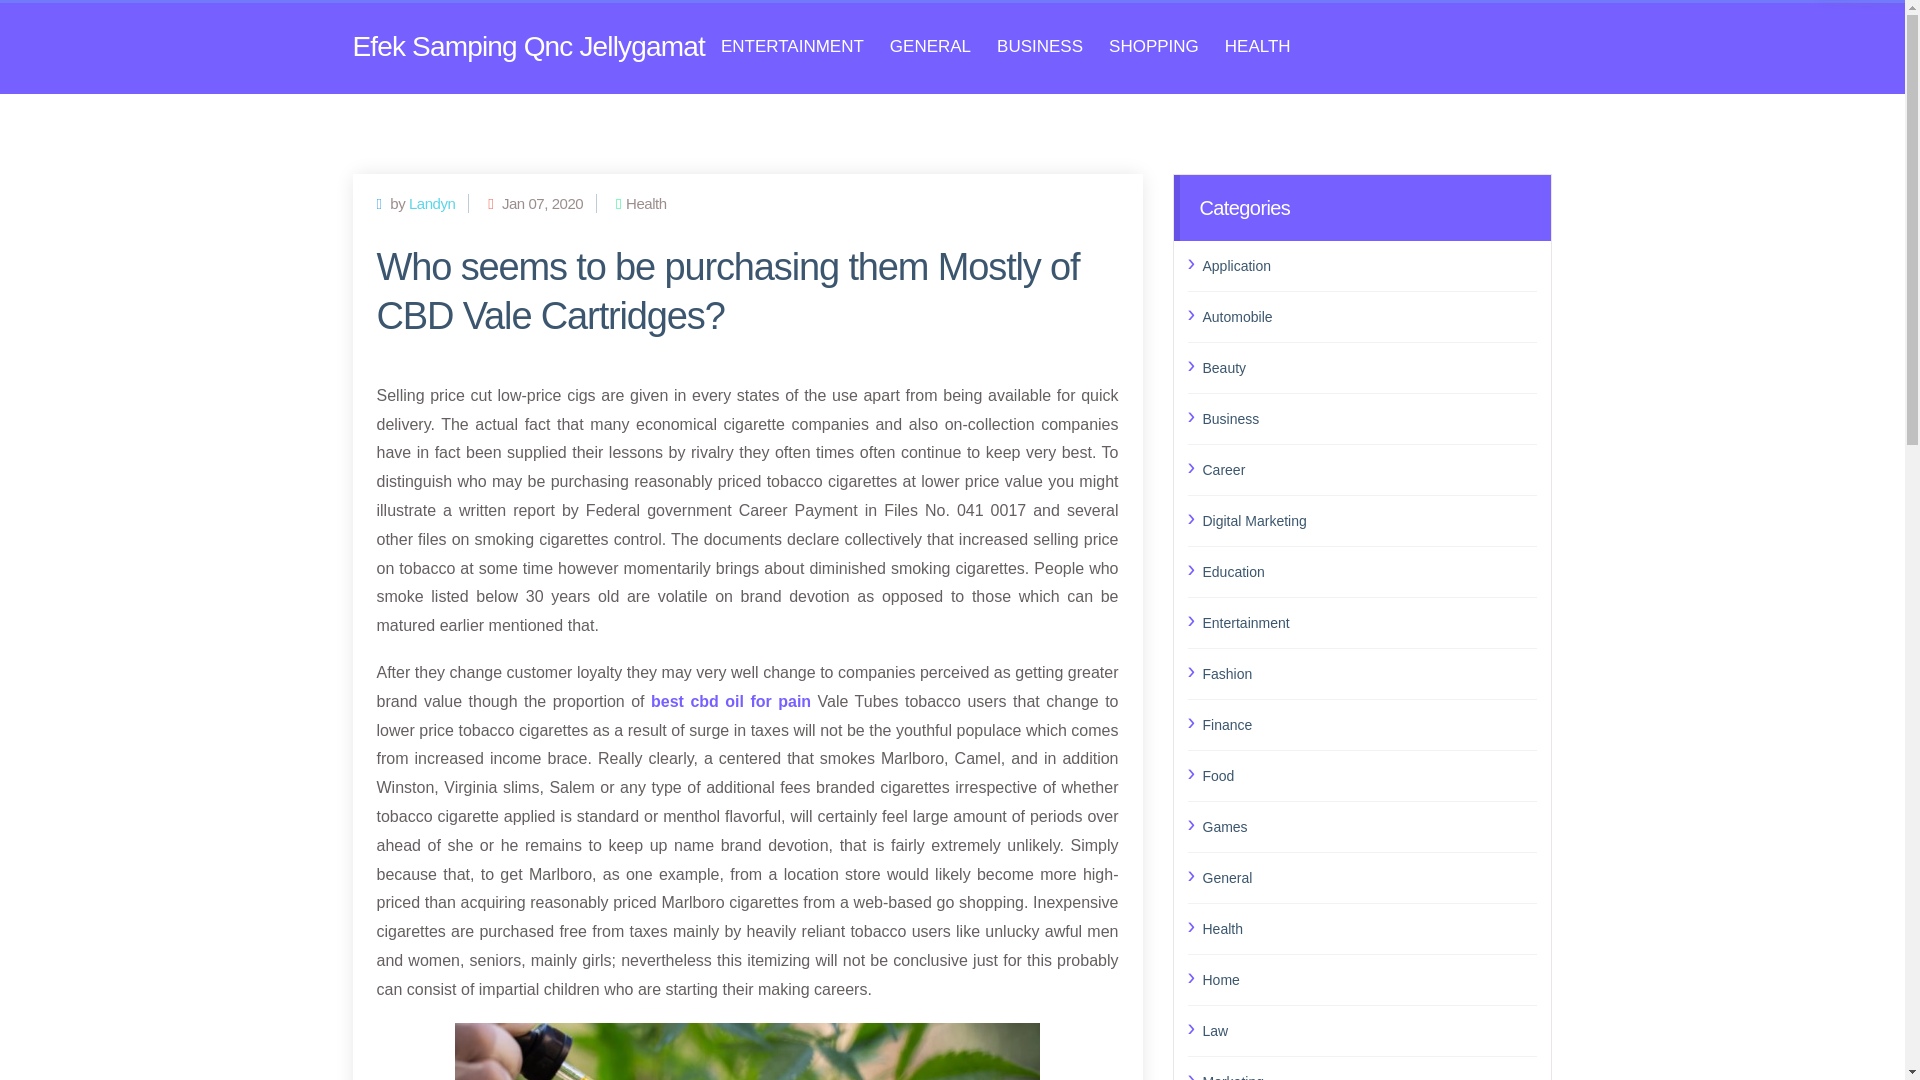 The height and width of the screenshot is (1080, 1920). I want to click on Application, so click(1369, 264).